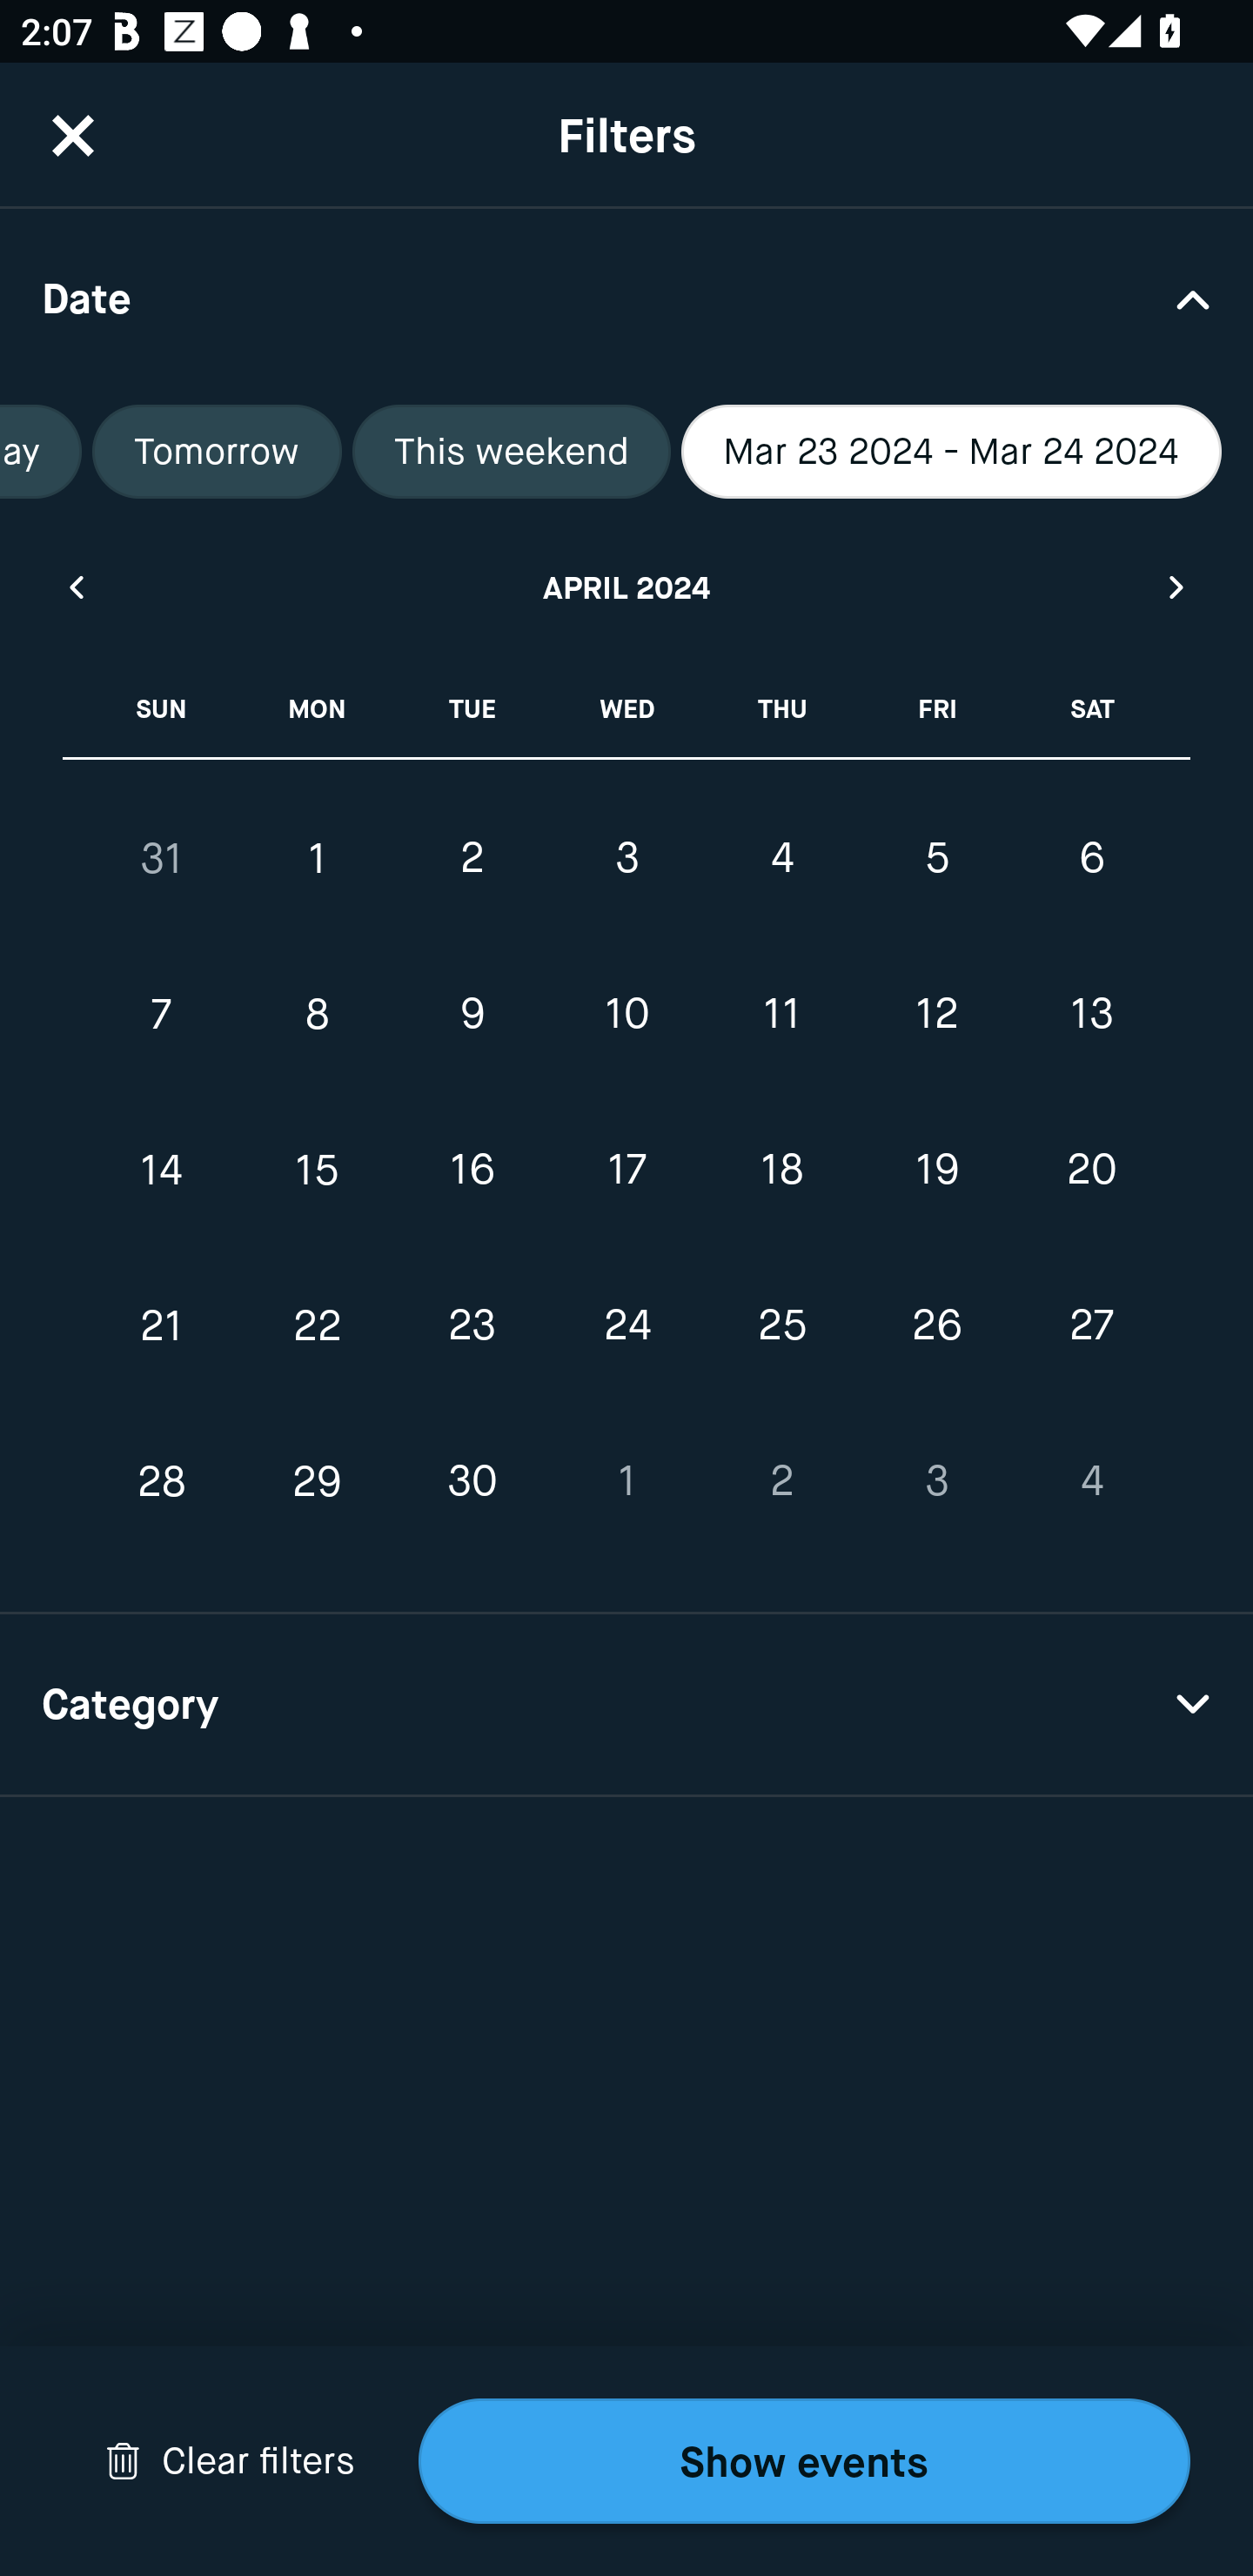  Describe the element at coordinates (626, 298) in the screenshot. I see `Date Drop Down Arrow` at that location.